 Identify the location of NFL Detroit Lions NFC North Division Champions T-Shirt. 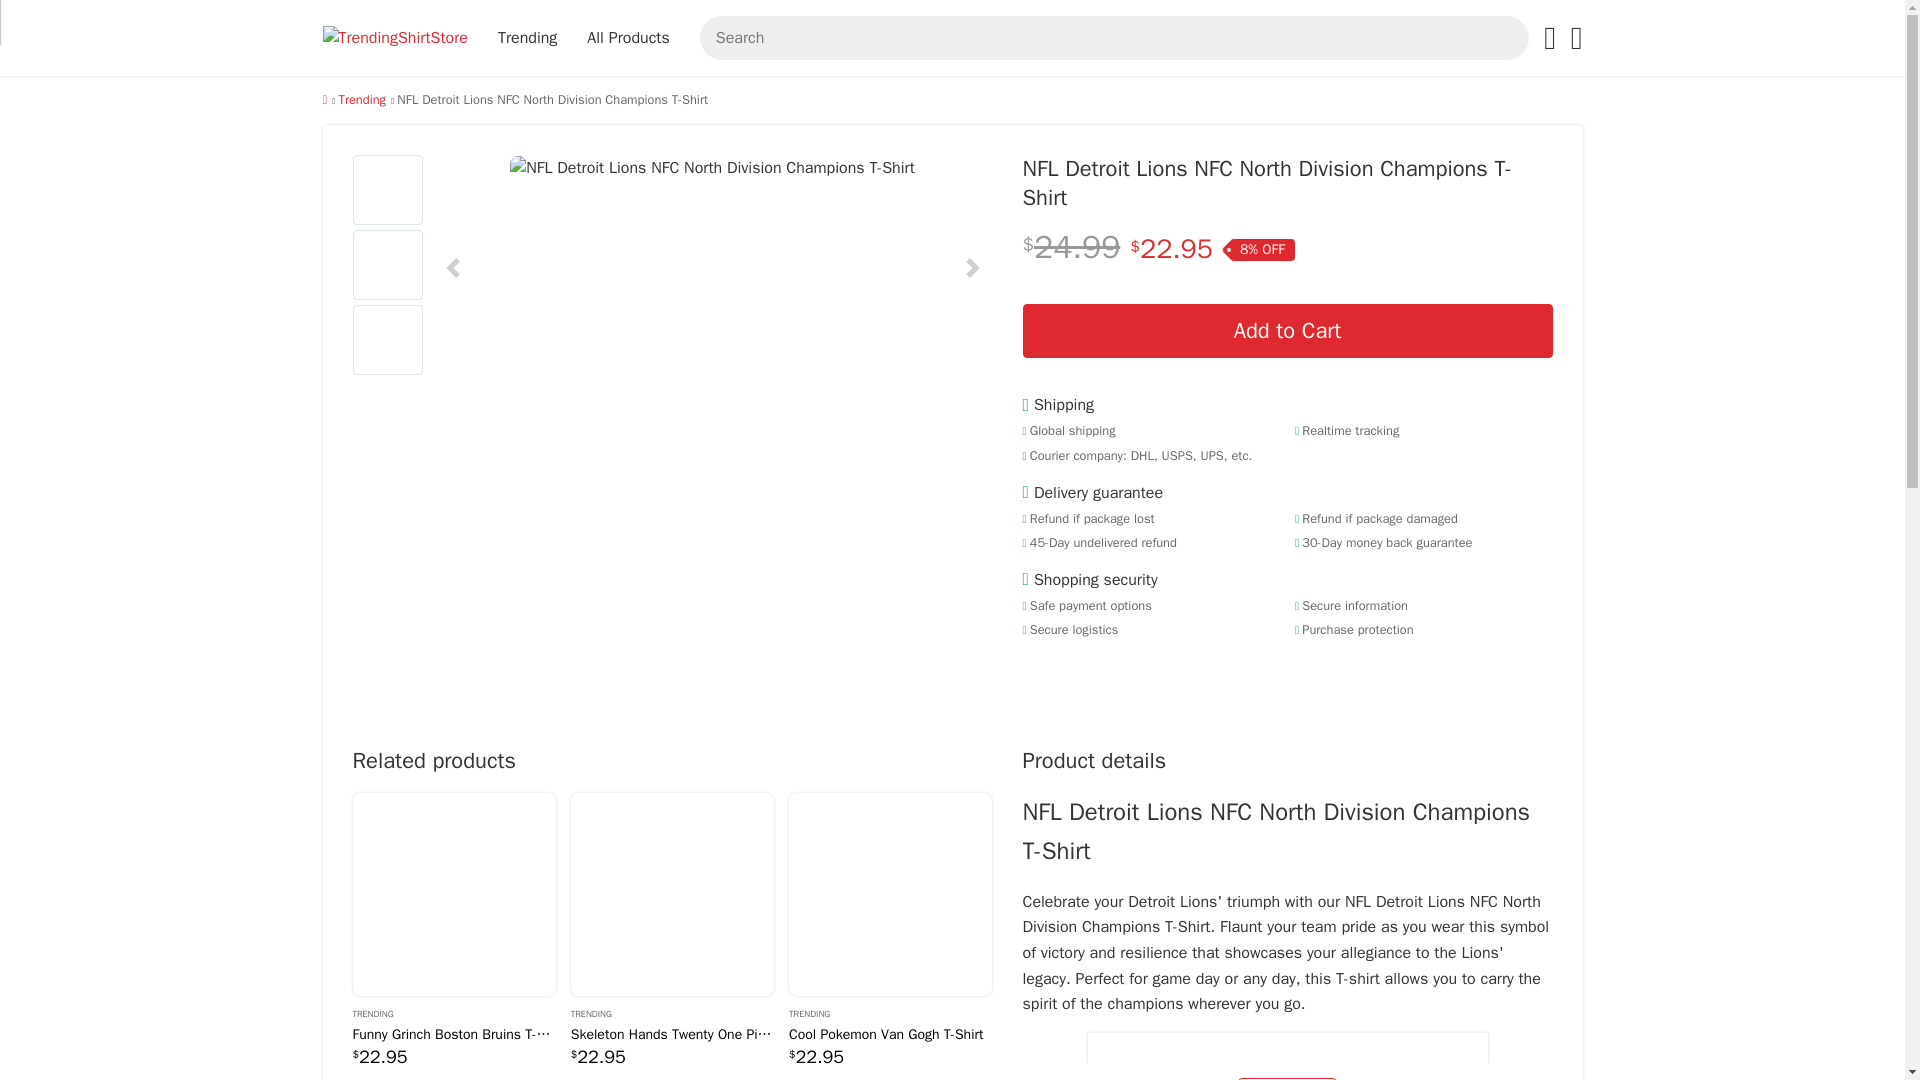
(712, 168).